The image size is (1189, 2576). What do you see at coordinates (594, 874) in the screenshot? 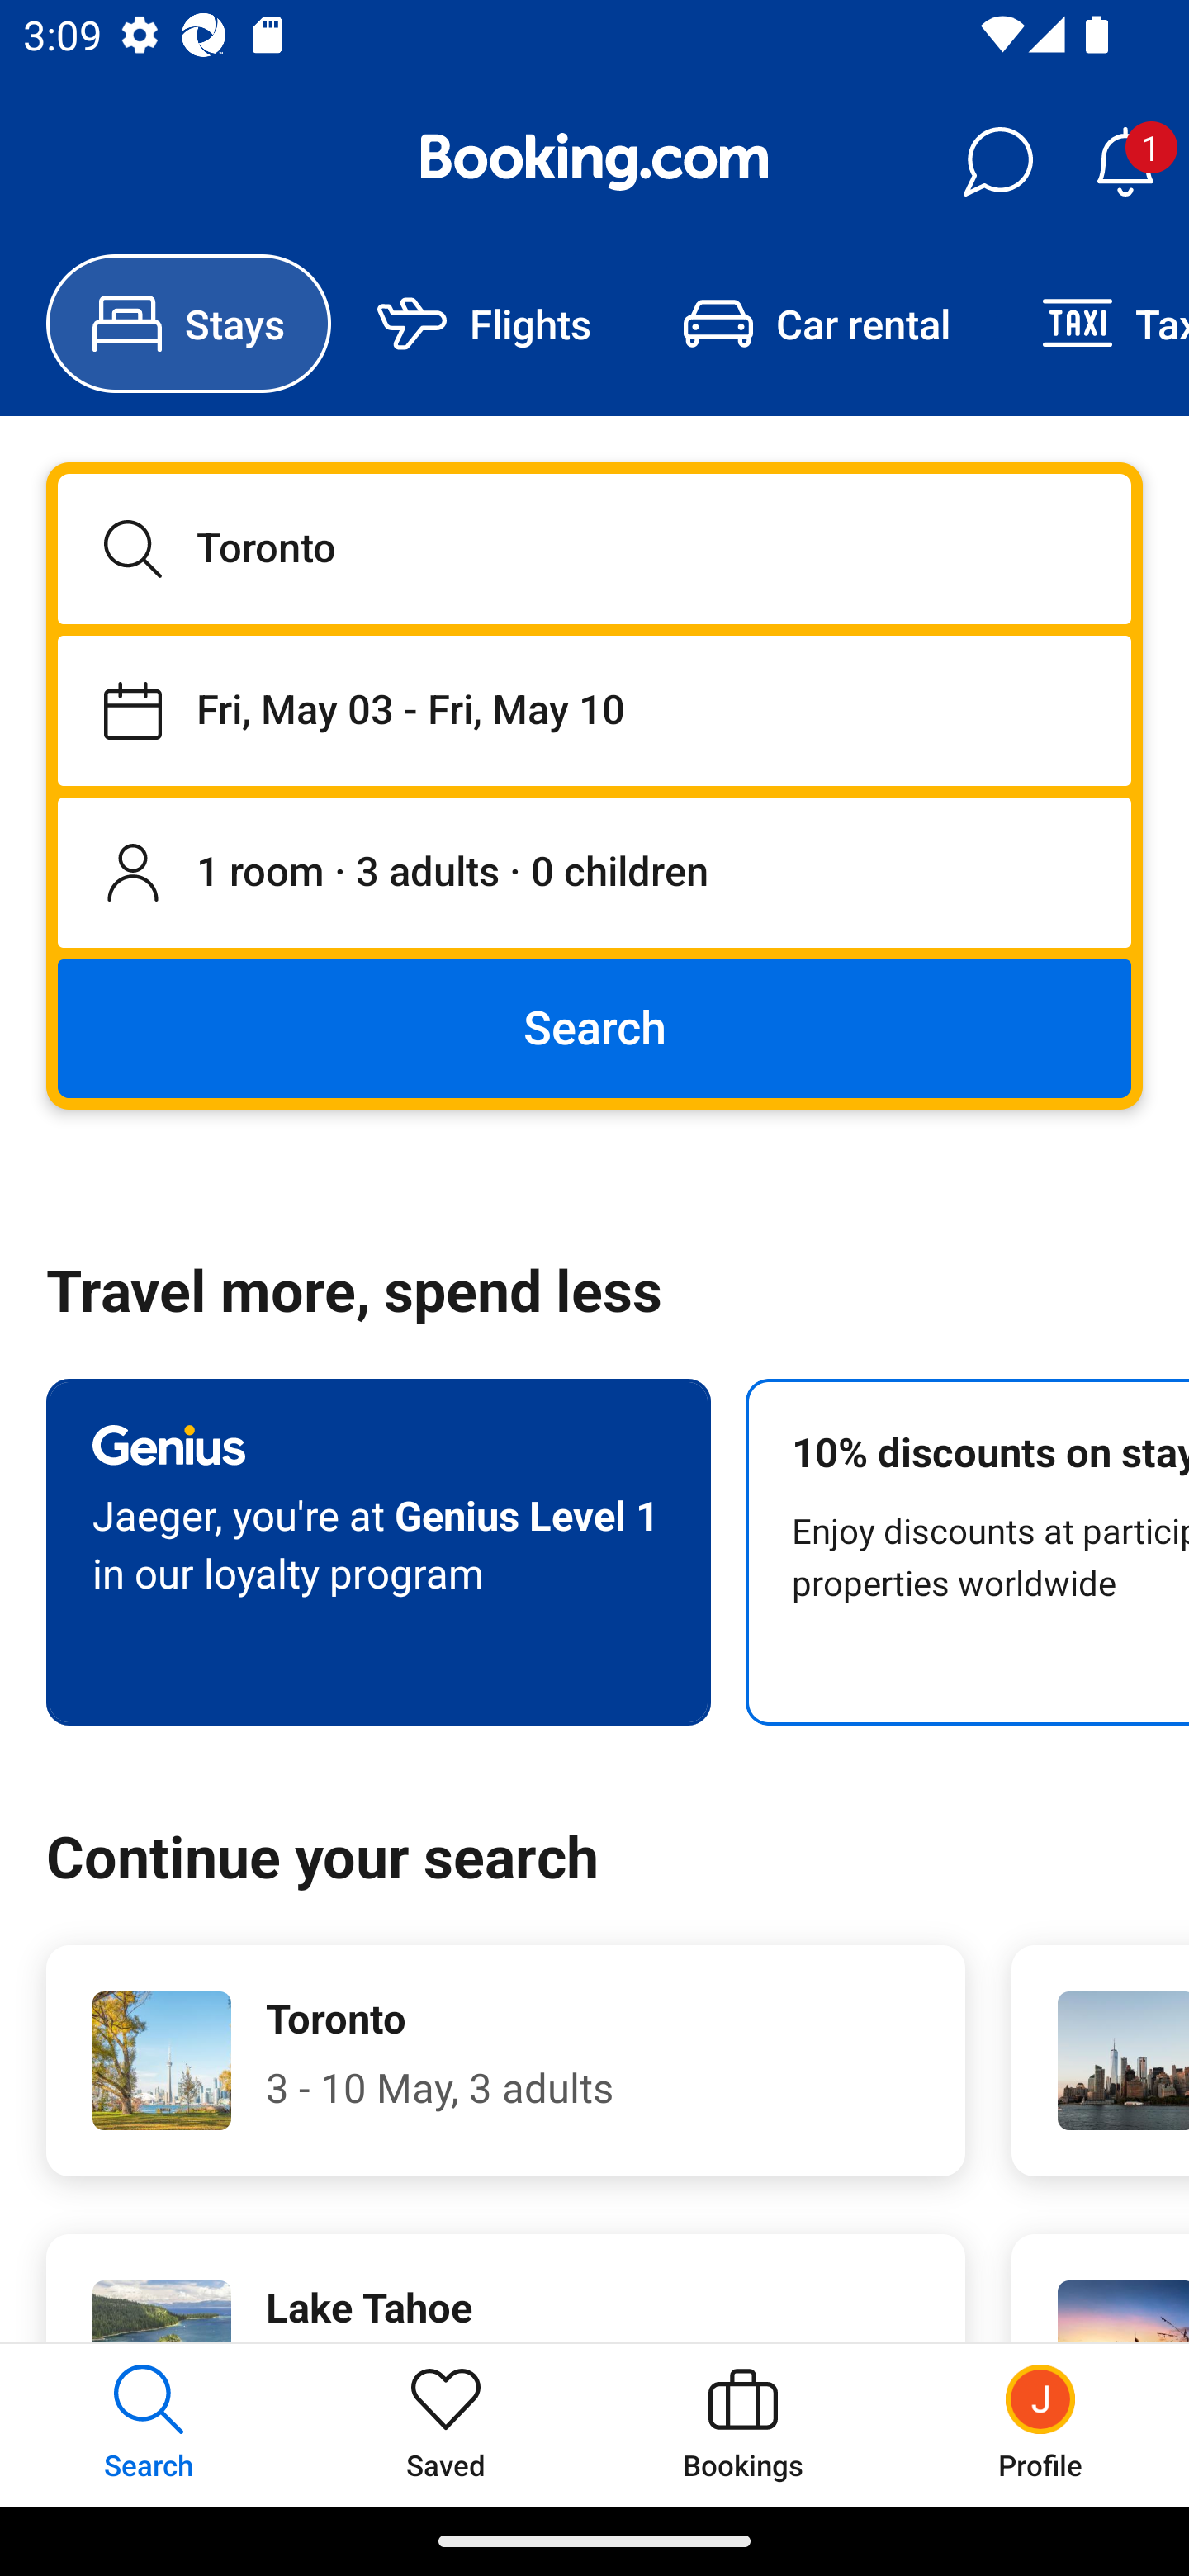
I see `1 room, 3 adults, 0 children` at bounding box center [594, 874].